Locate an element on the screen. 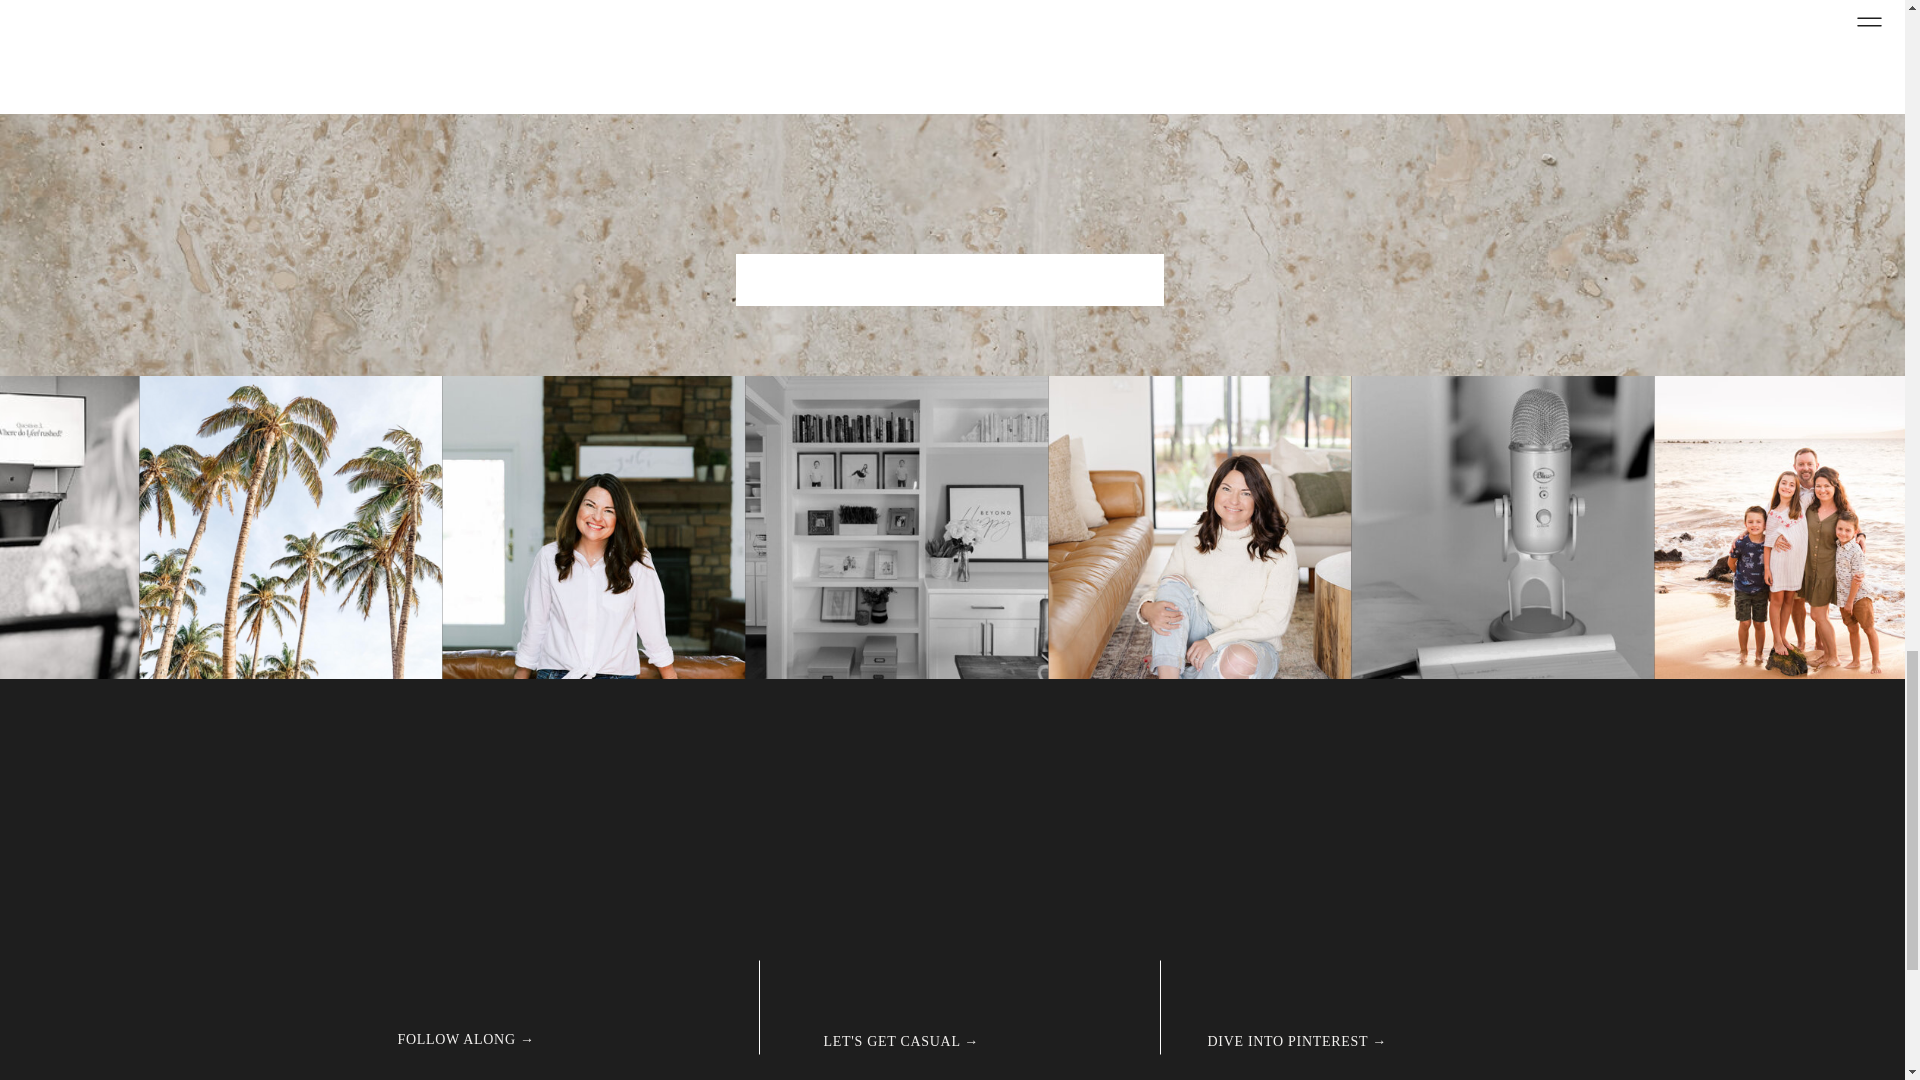 This screenshot has width=1920, height=1080. josiederrick.becky.2022-8 is located at coordinates (592, 527).